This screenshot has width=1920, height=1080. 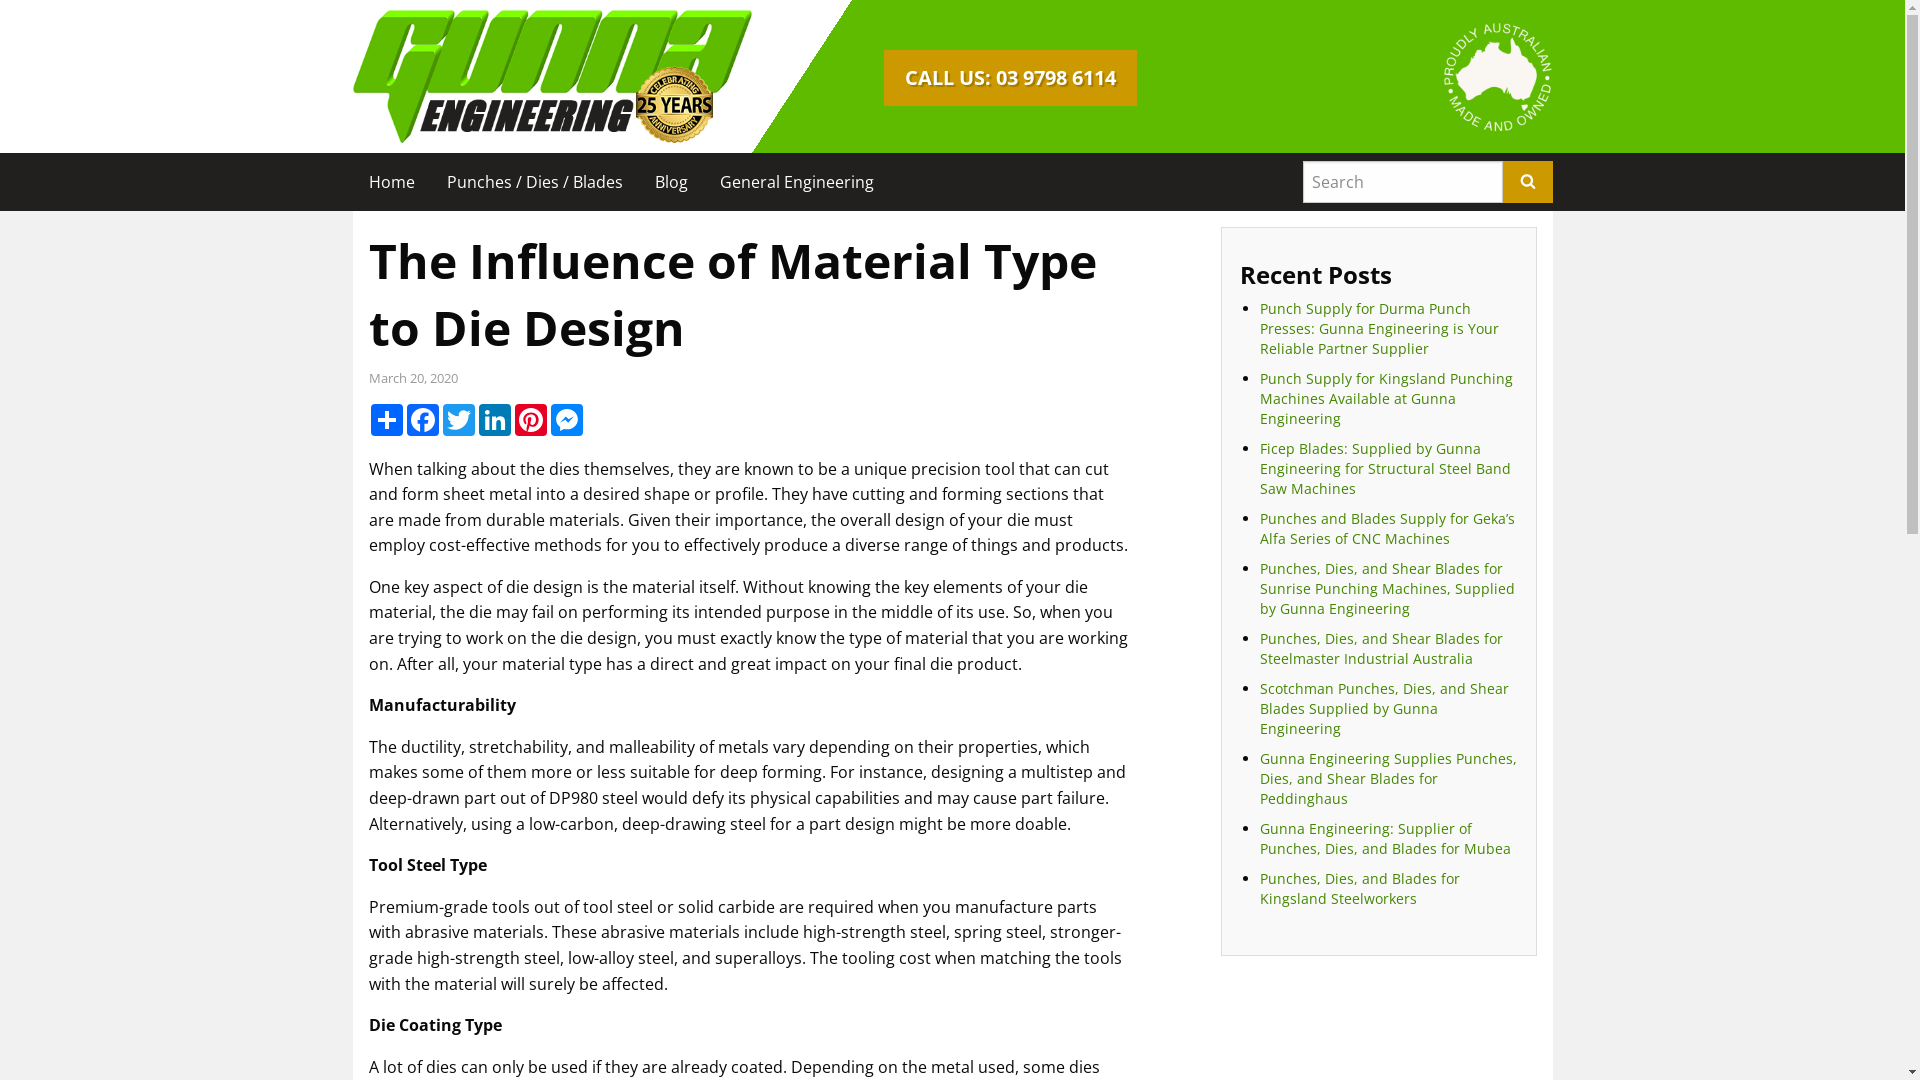 I want to click on Twitter, so click(x=458, y=420).